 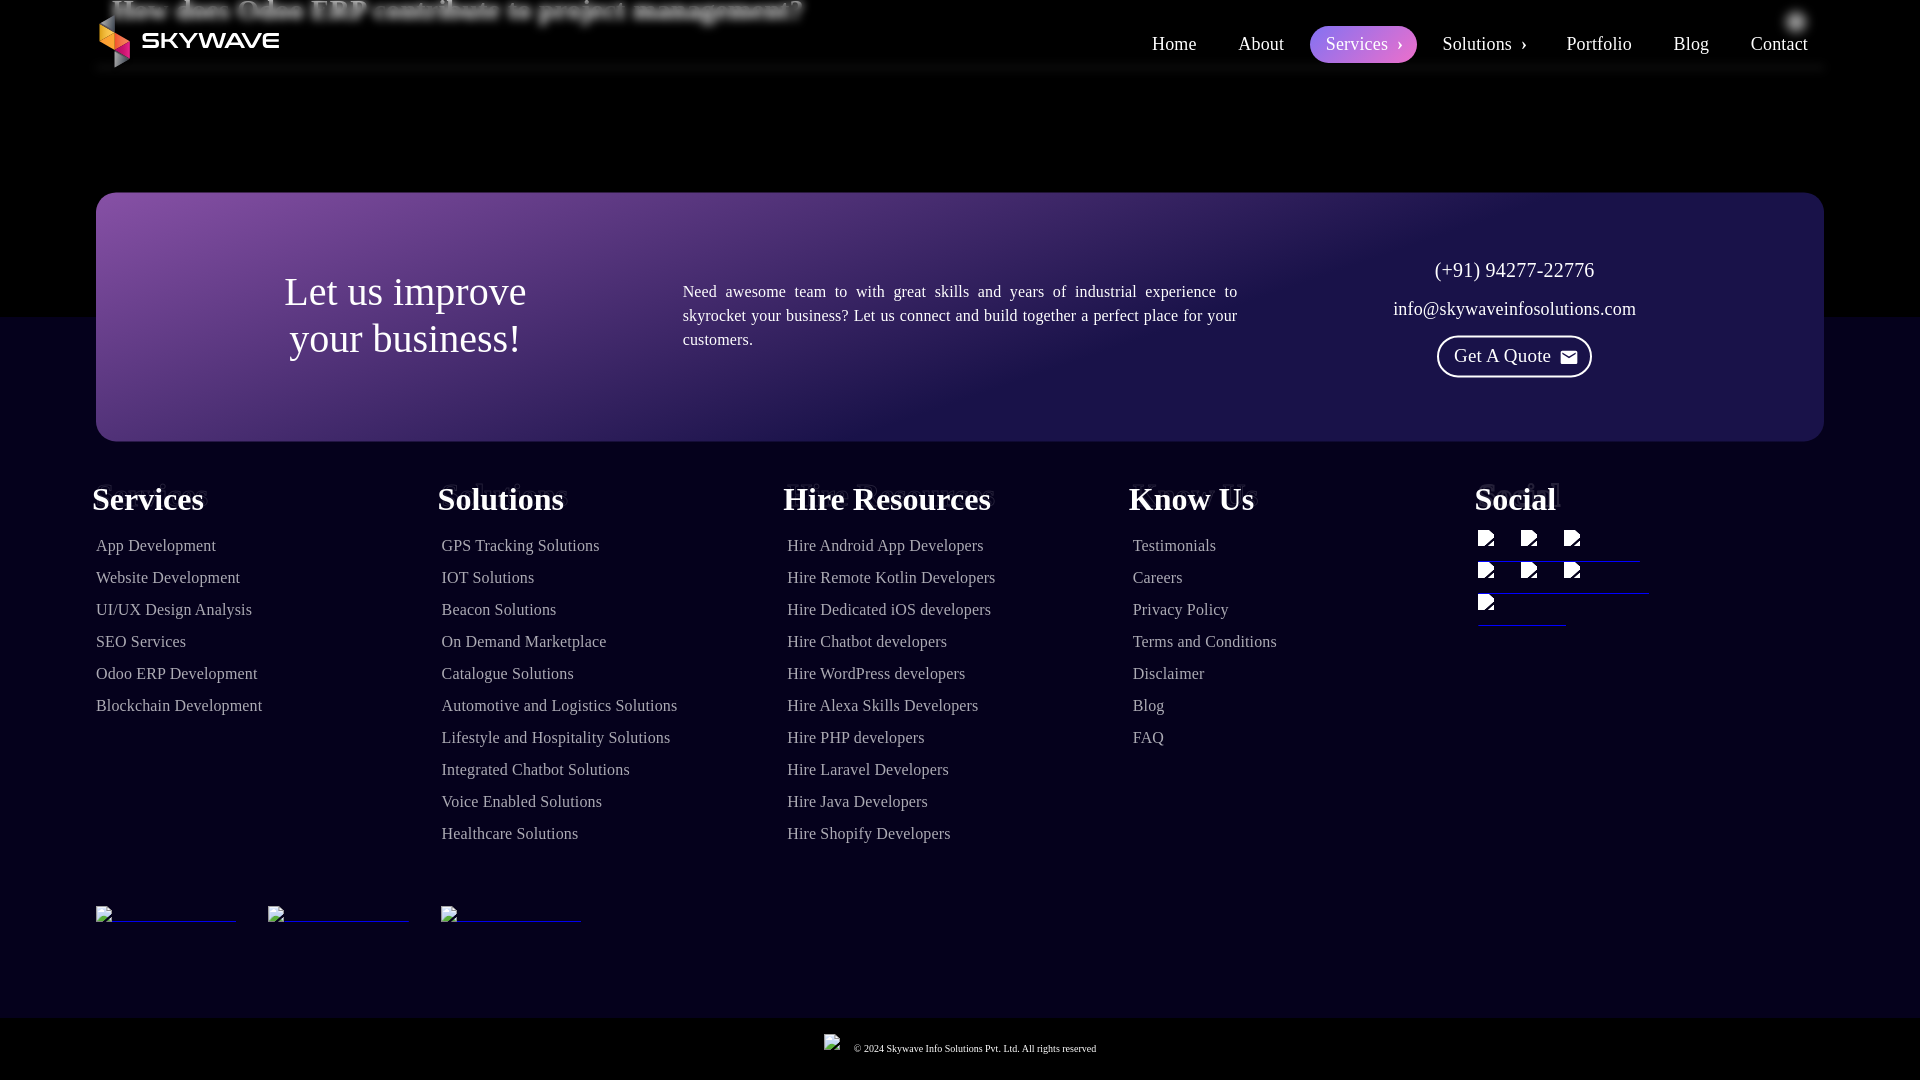 What do you see at coordinates (960, 674) in the screenshot?
I see `Hire WordPress developers` at bounding box center [960, 674].